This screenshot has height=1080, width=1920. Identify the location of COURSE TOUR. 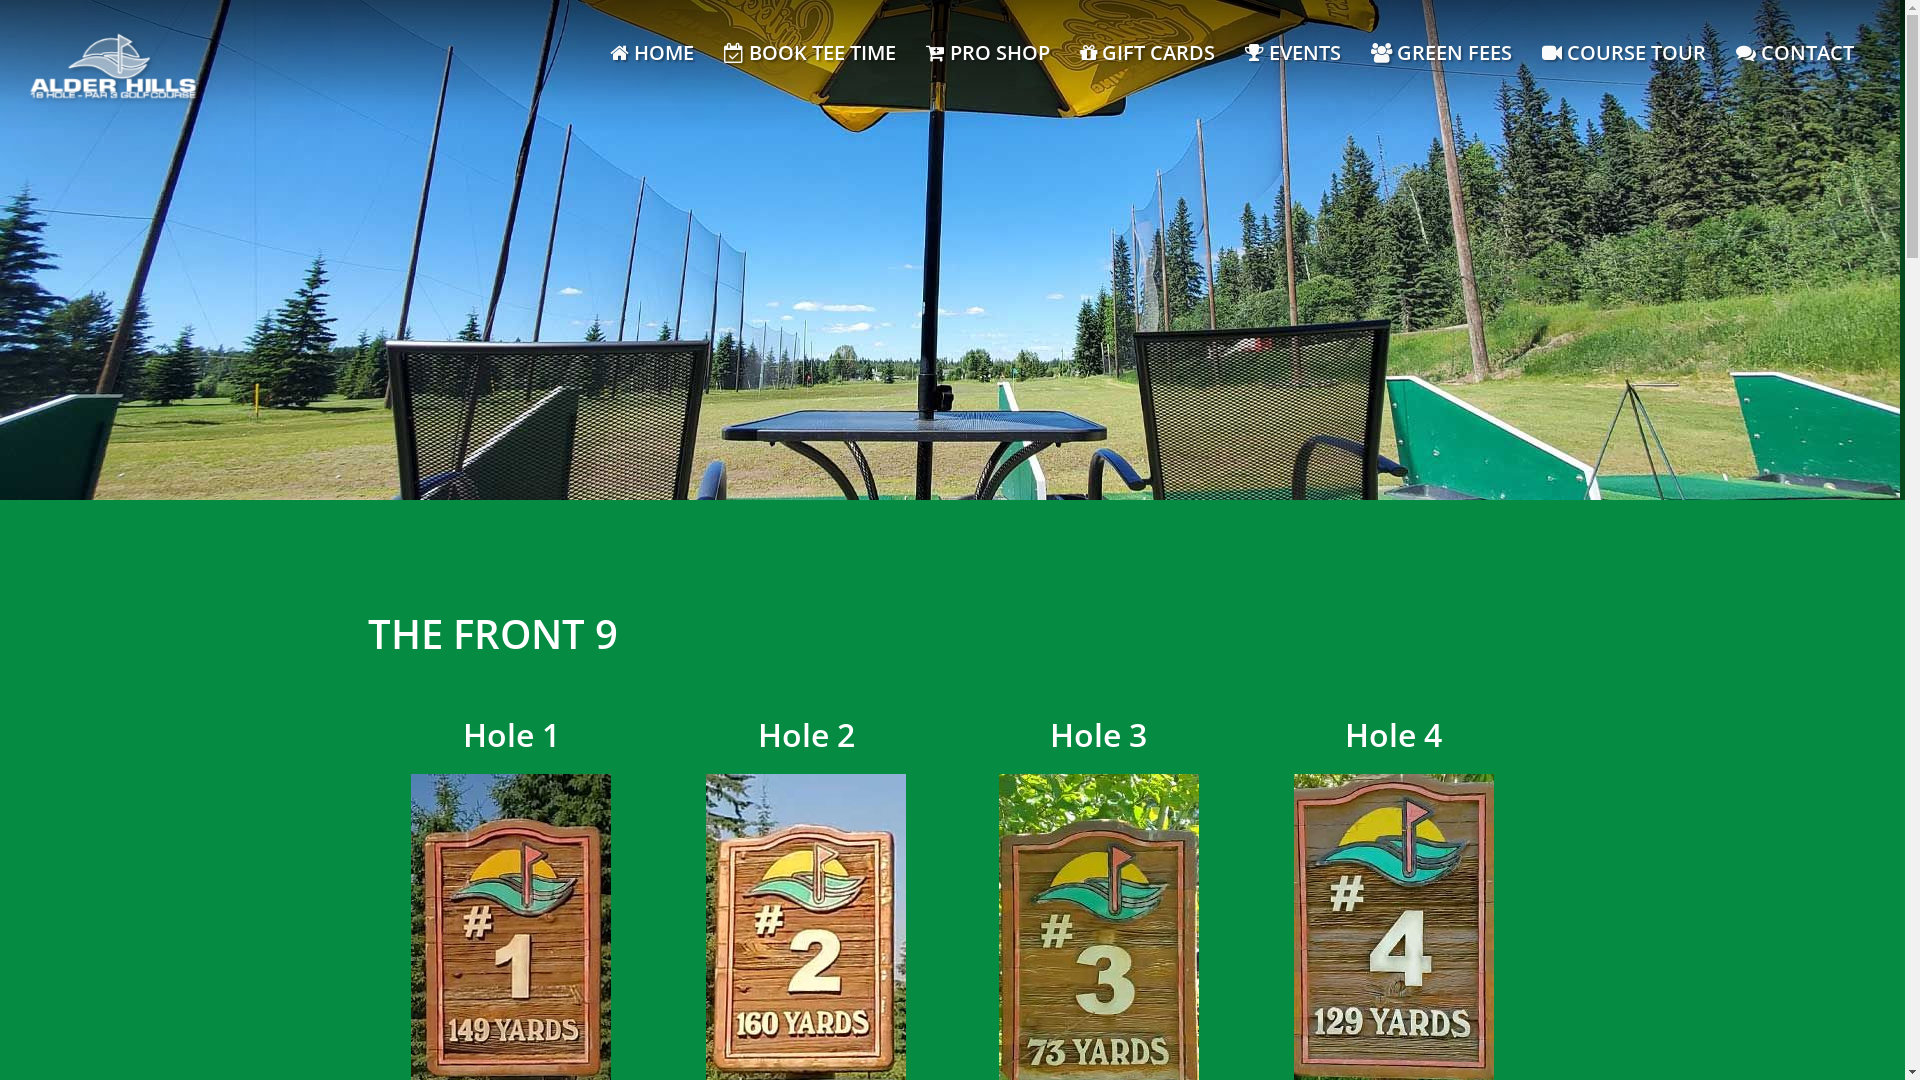
(1624, 53).